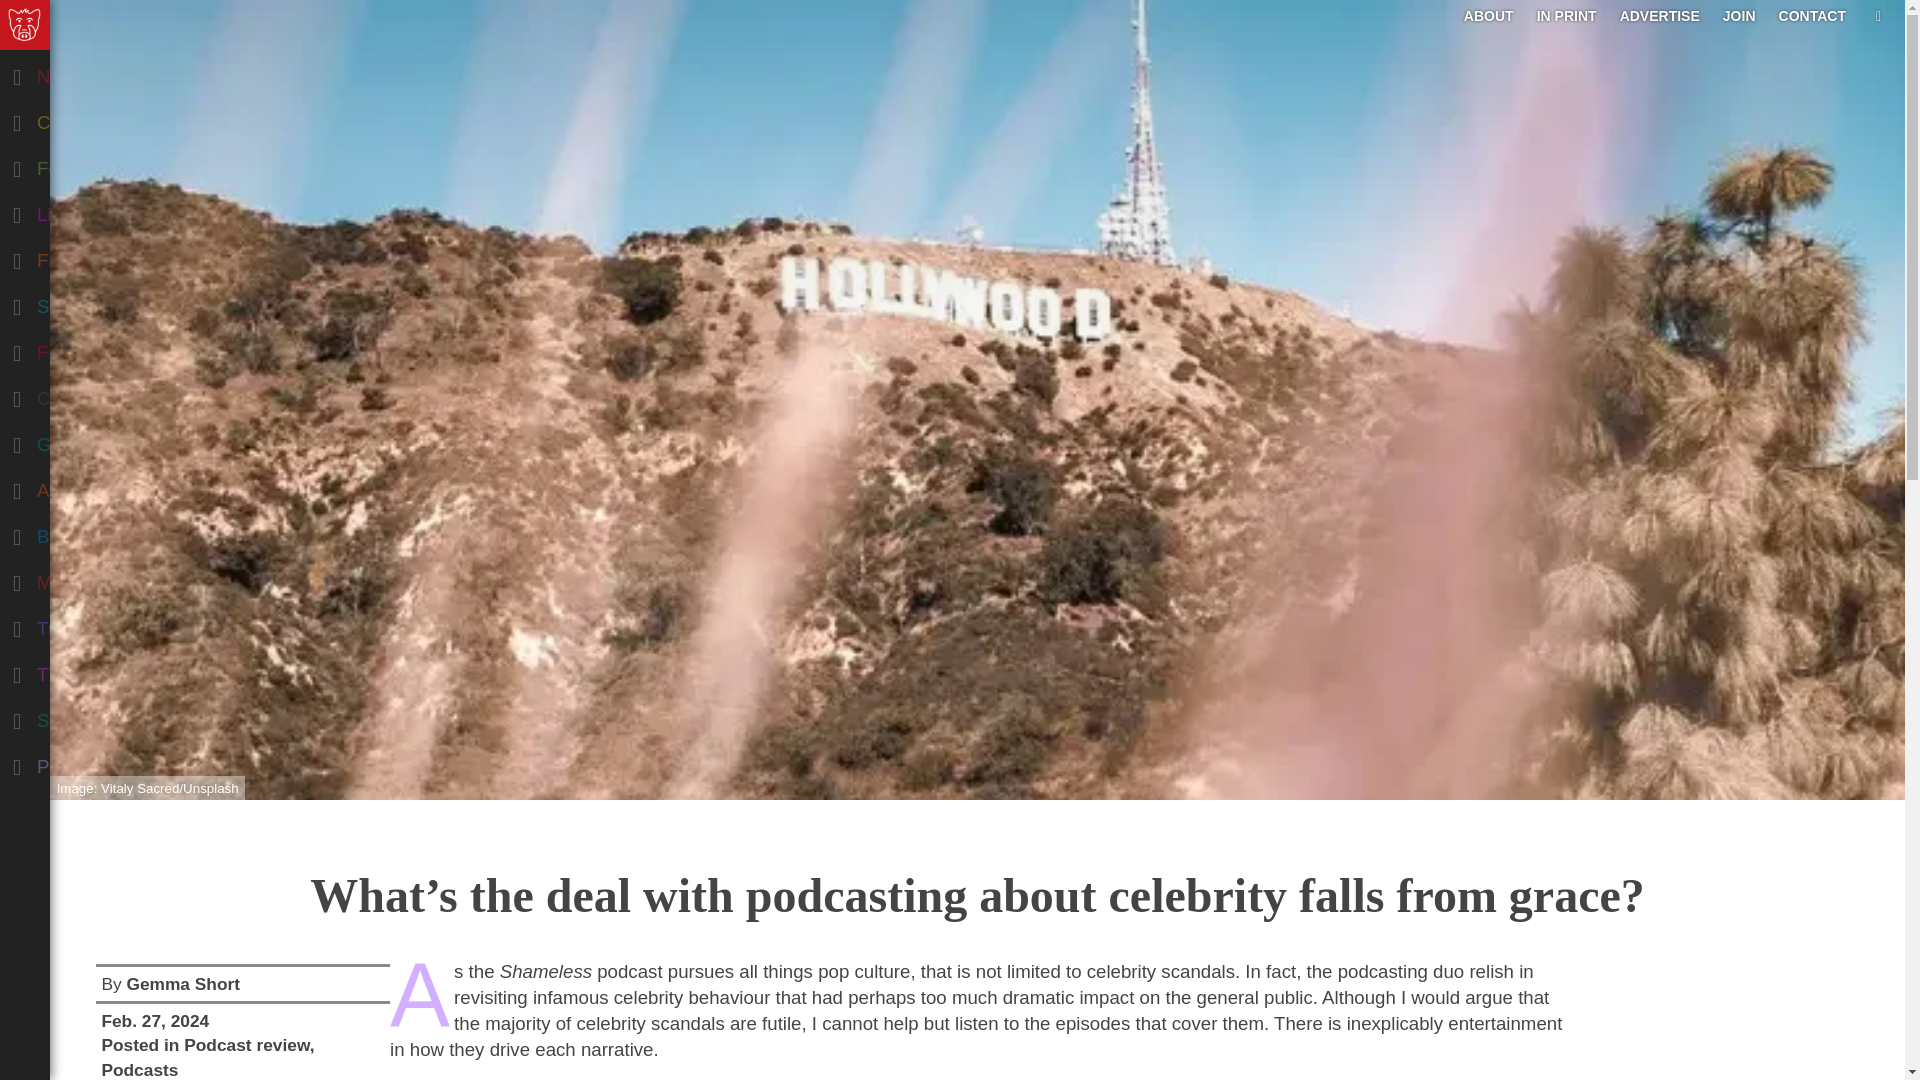 The image size is (1920, 1080). Describe the element at coordinates (104, 256) in the screenshot. I see `Finance` at that location.